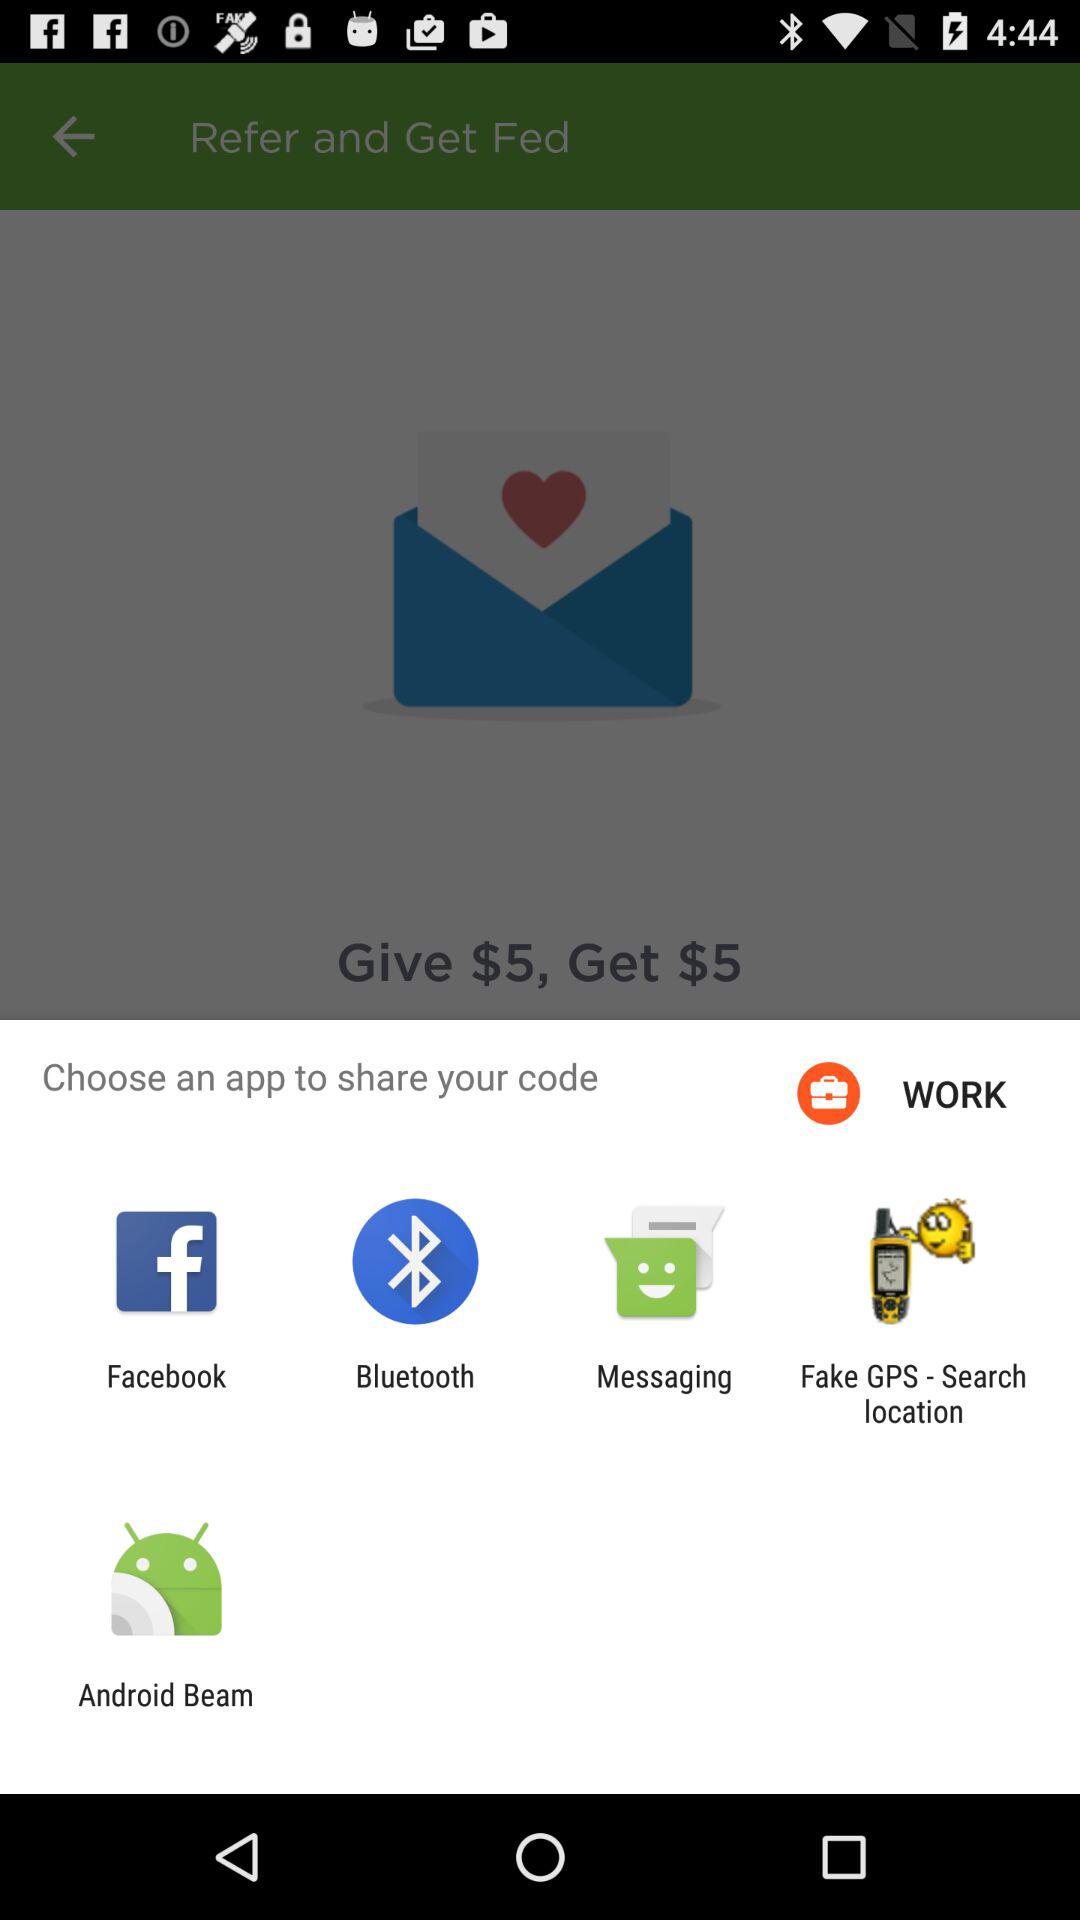 This screenshot has height=1920, width=1080. What do you see at coordinates (913, 1393) in the screenshot?
I see `press the icon at the bottom right corner` at bounding box center [913, 1393].